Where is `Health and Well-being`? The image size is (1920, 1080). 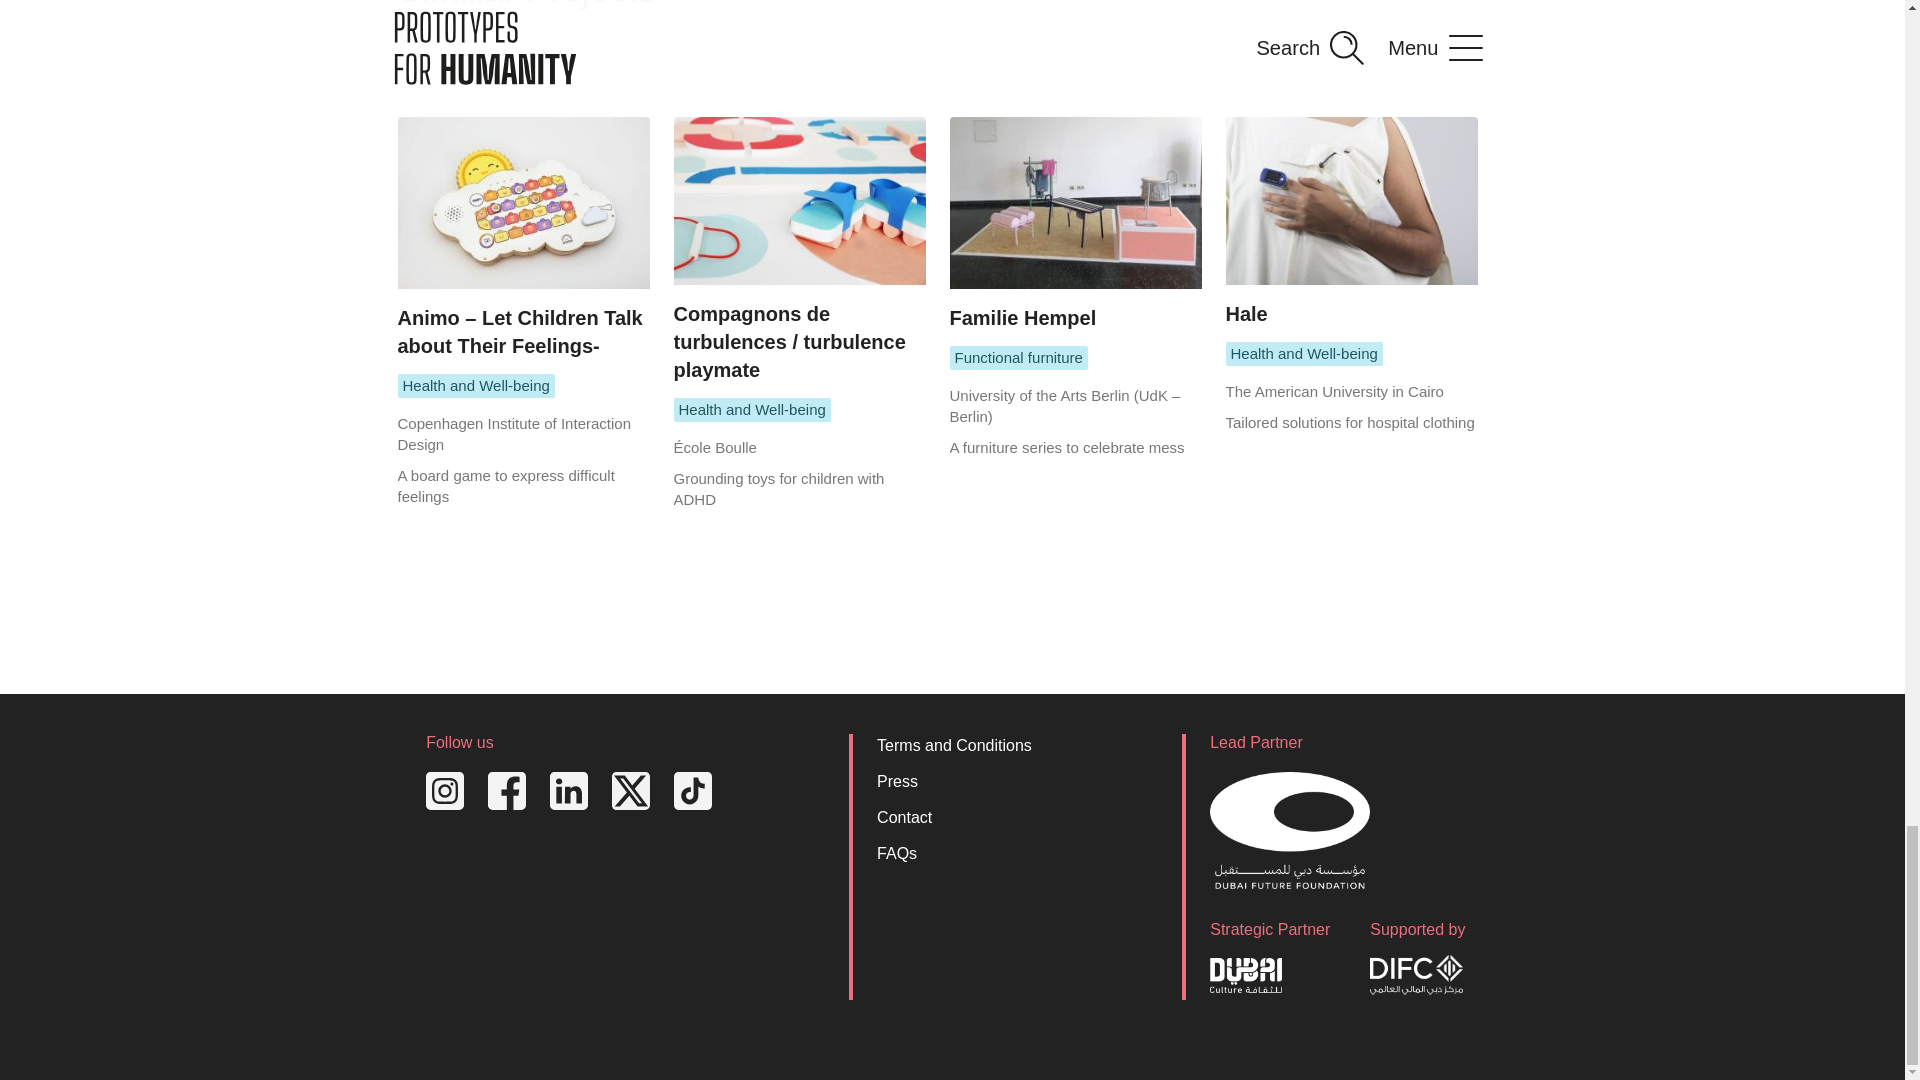 Health and Well-being is located at coordinates (1304, 354).